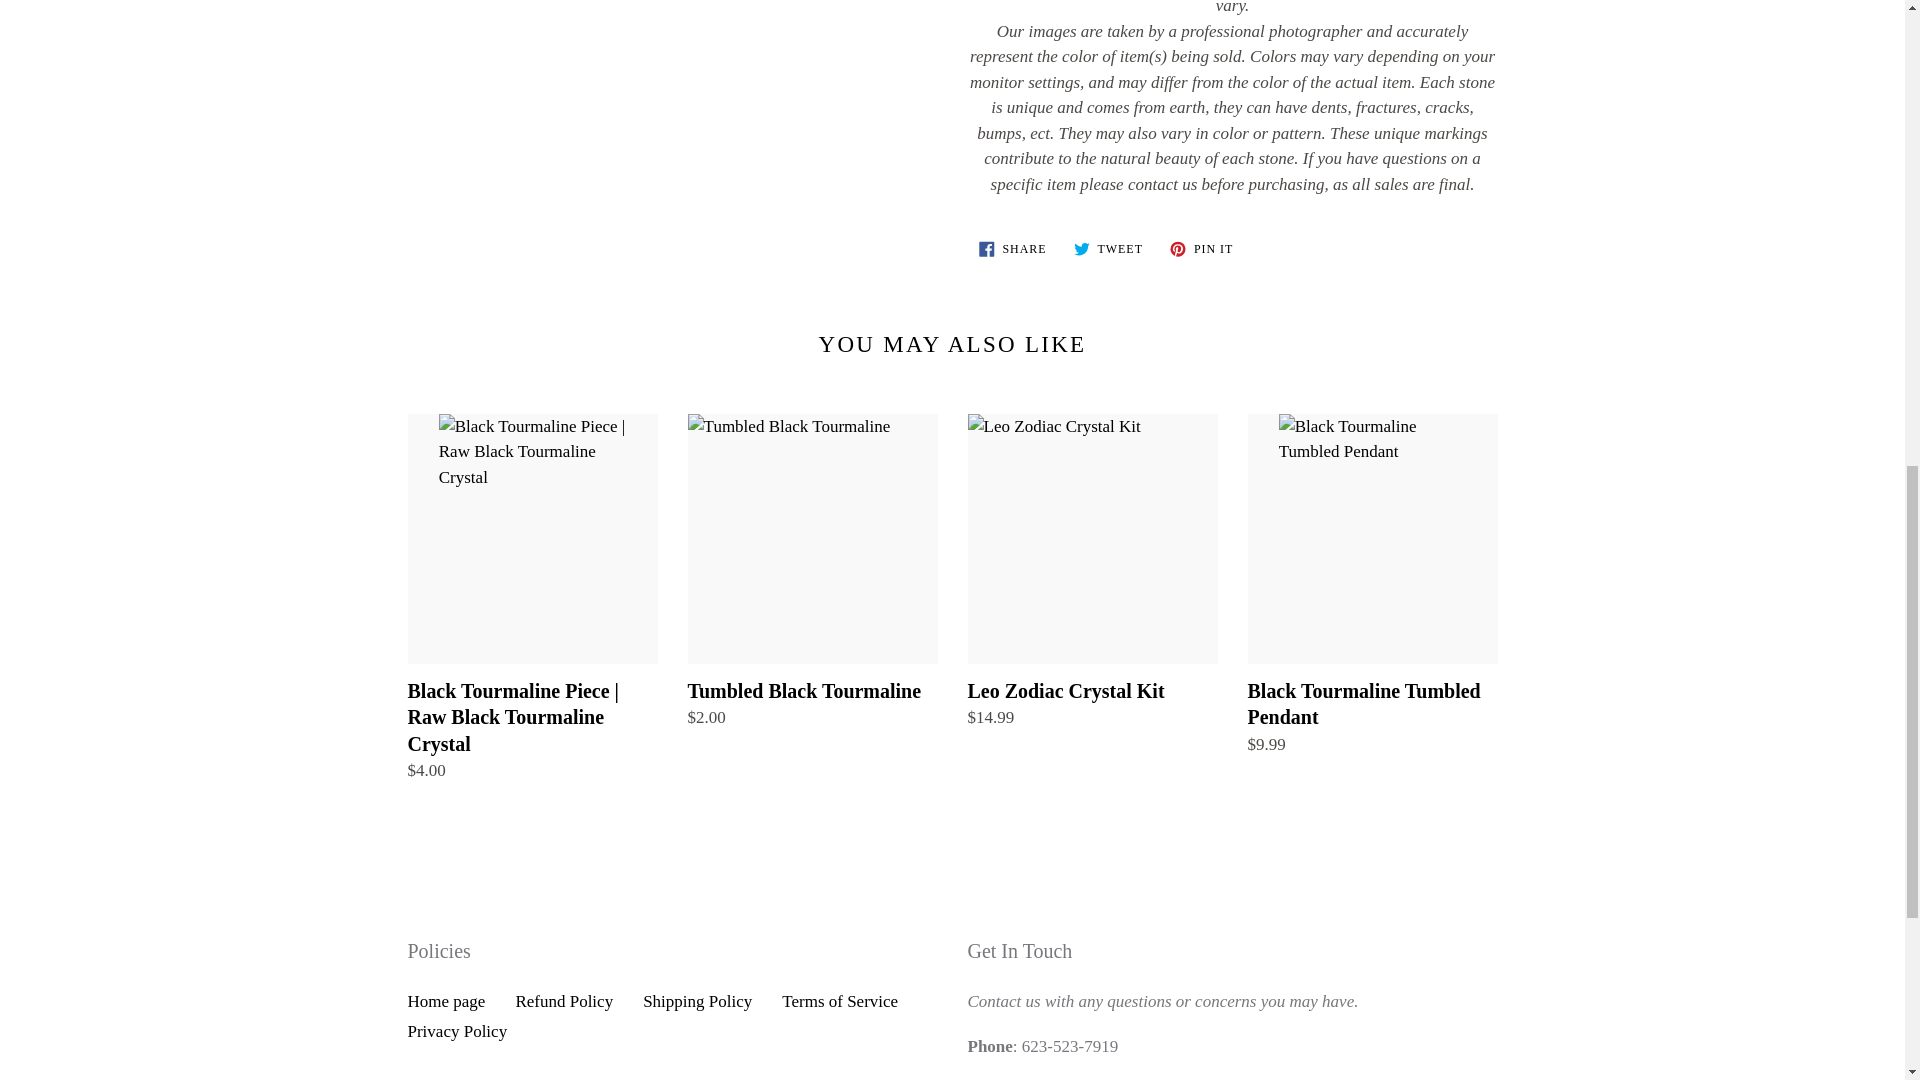  Describe the element at coordinates (1202, 248) in the screenshot. I see `Home page` at that location.